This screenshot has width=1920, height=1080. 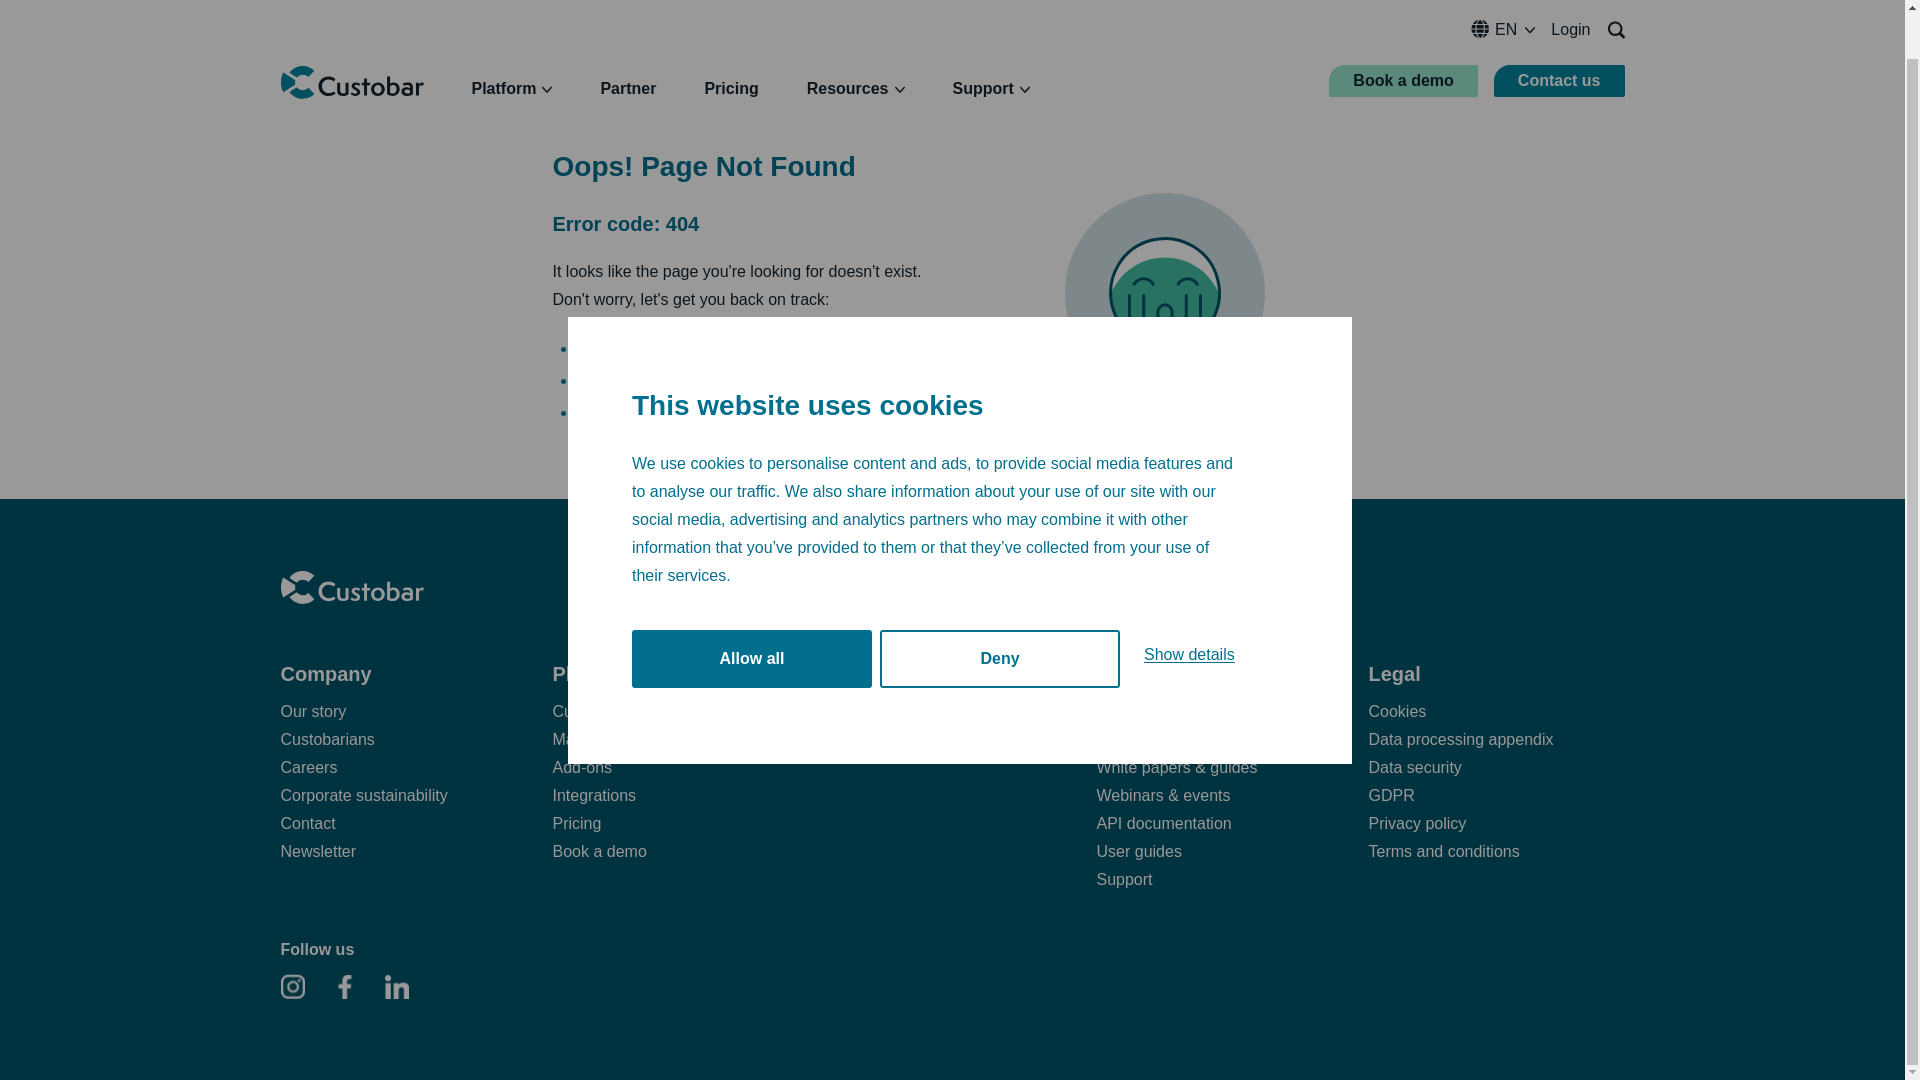 What do you see at coordinates (1190, 672) in the screenshot?
I see `Show details` at bounding box center [1190, 672].